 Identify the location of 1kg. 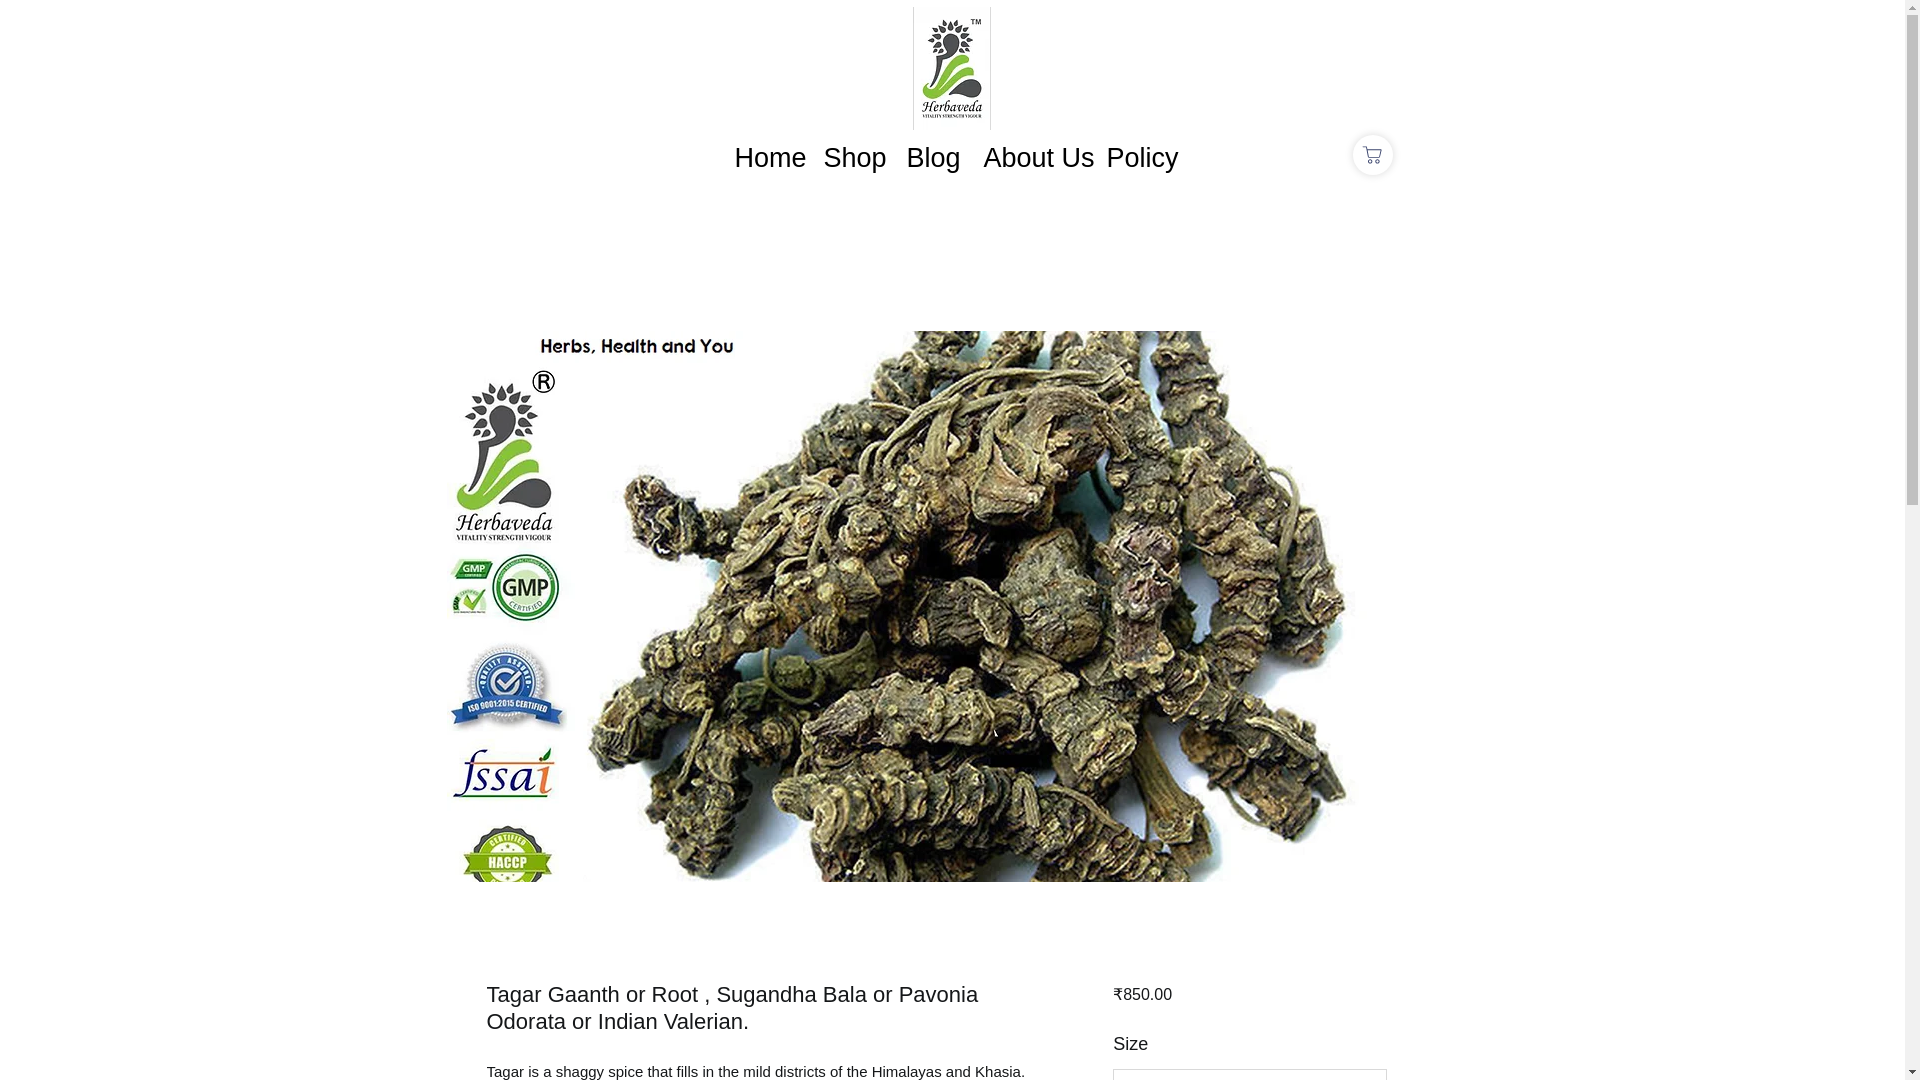
(1250, 1074).